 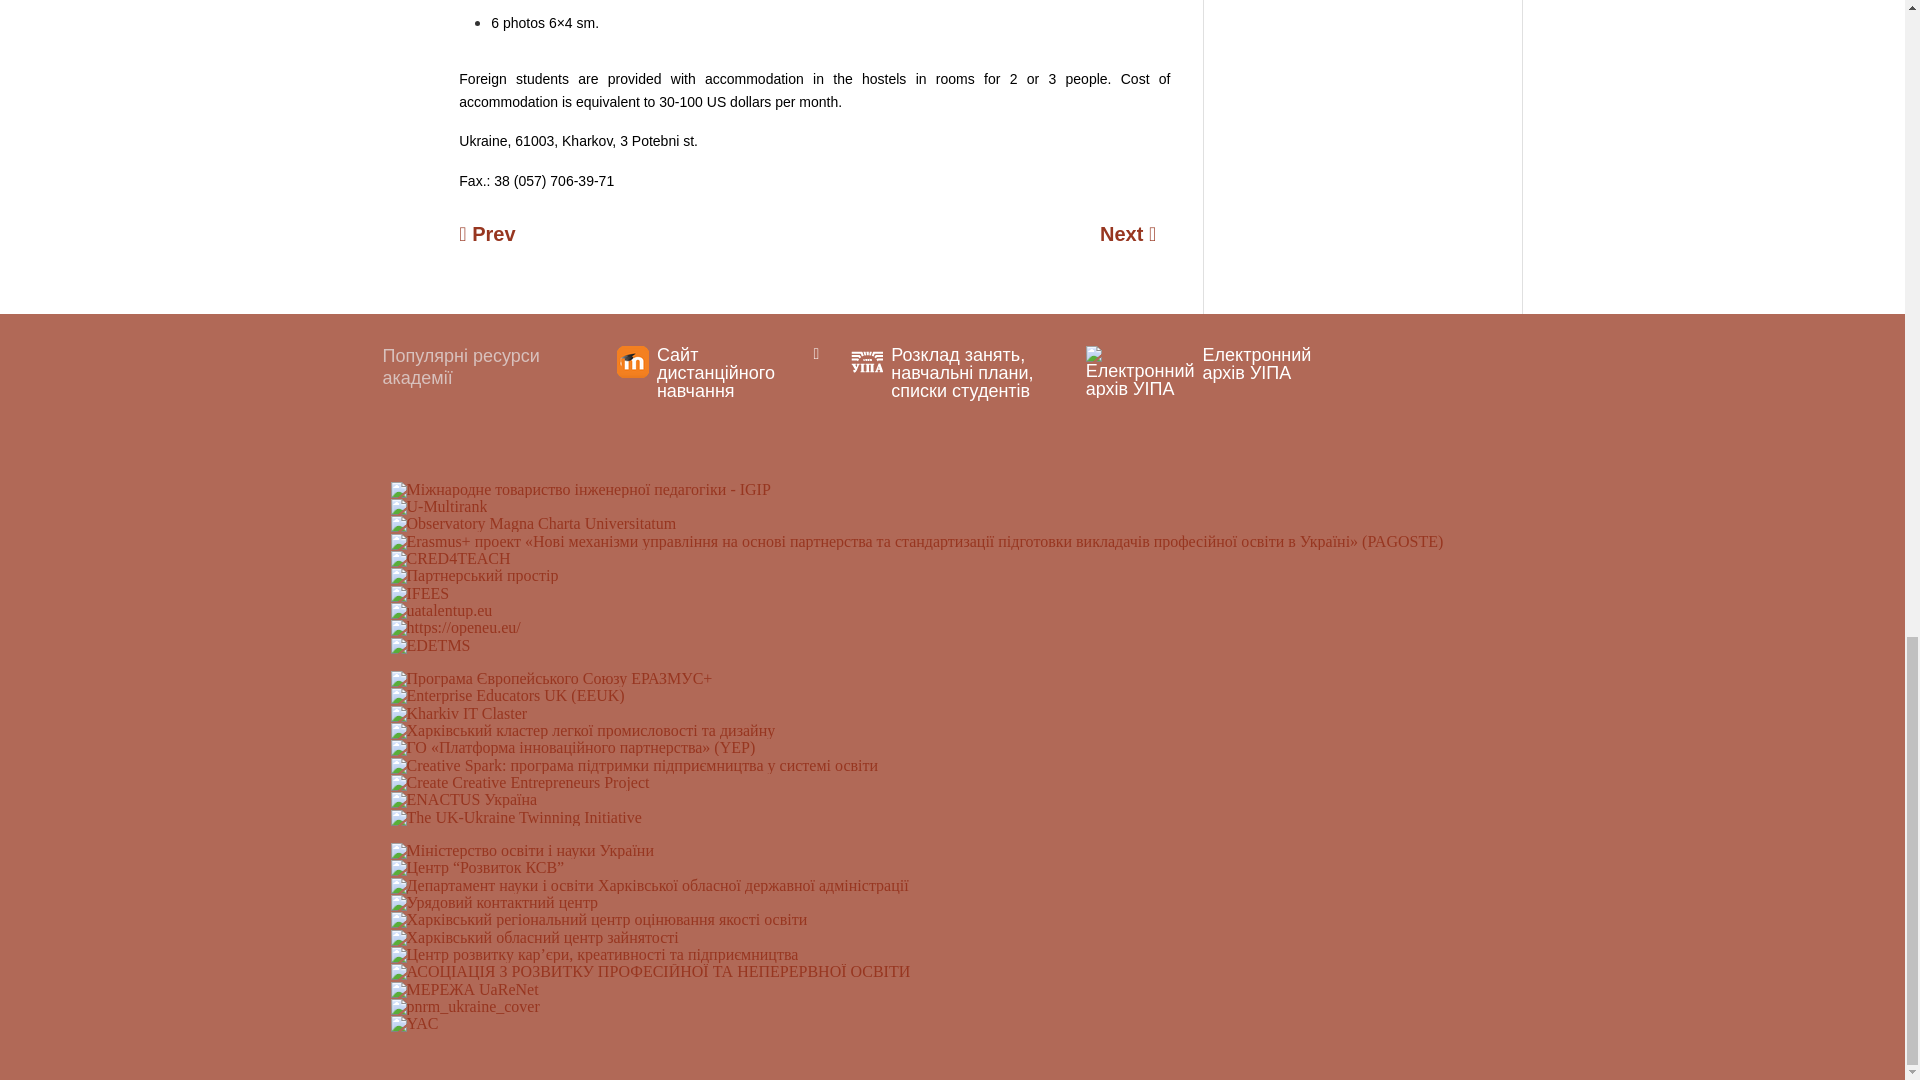 What do you see at coordinates (494, 234) in the screenshot?
I see `Contacts` at bounding box center [494, 234].